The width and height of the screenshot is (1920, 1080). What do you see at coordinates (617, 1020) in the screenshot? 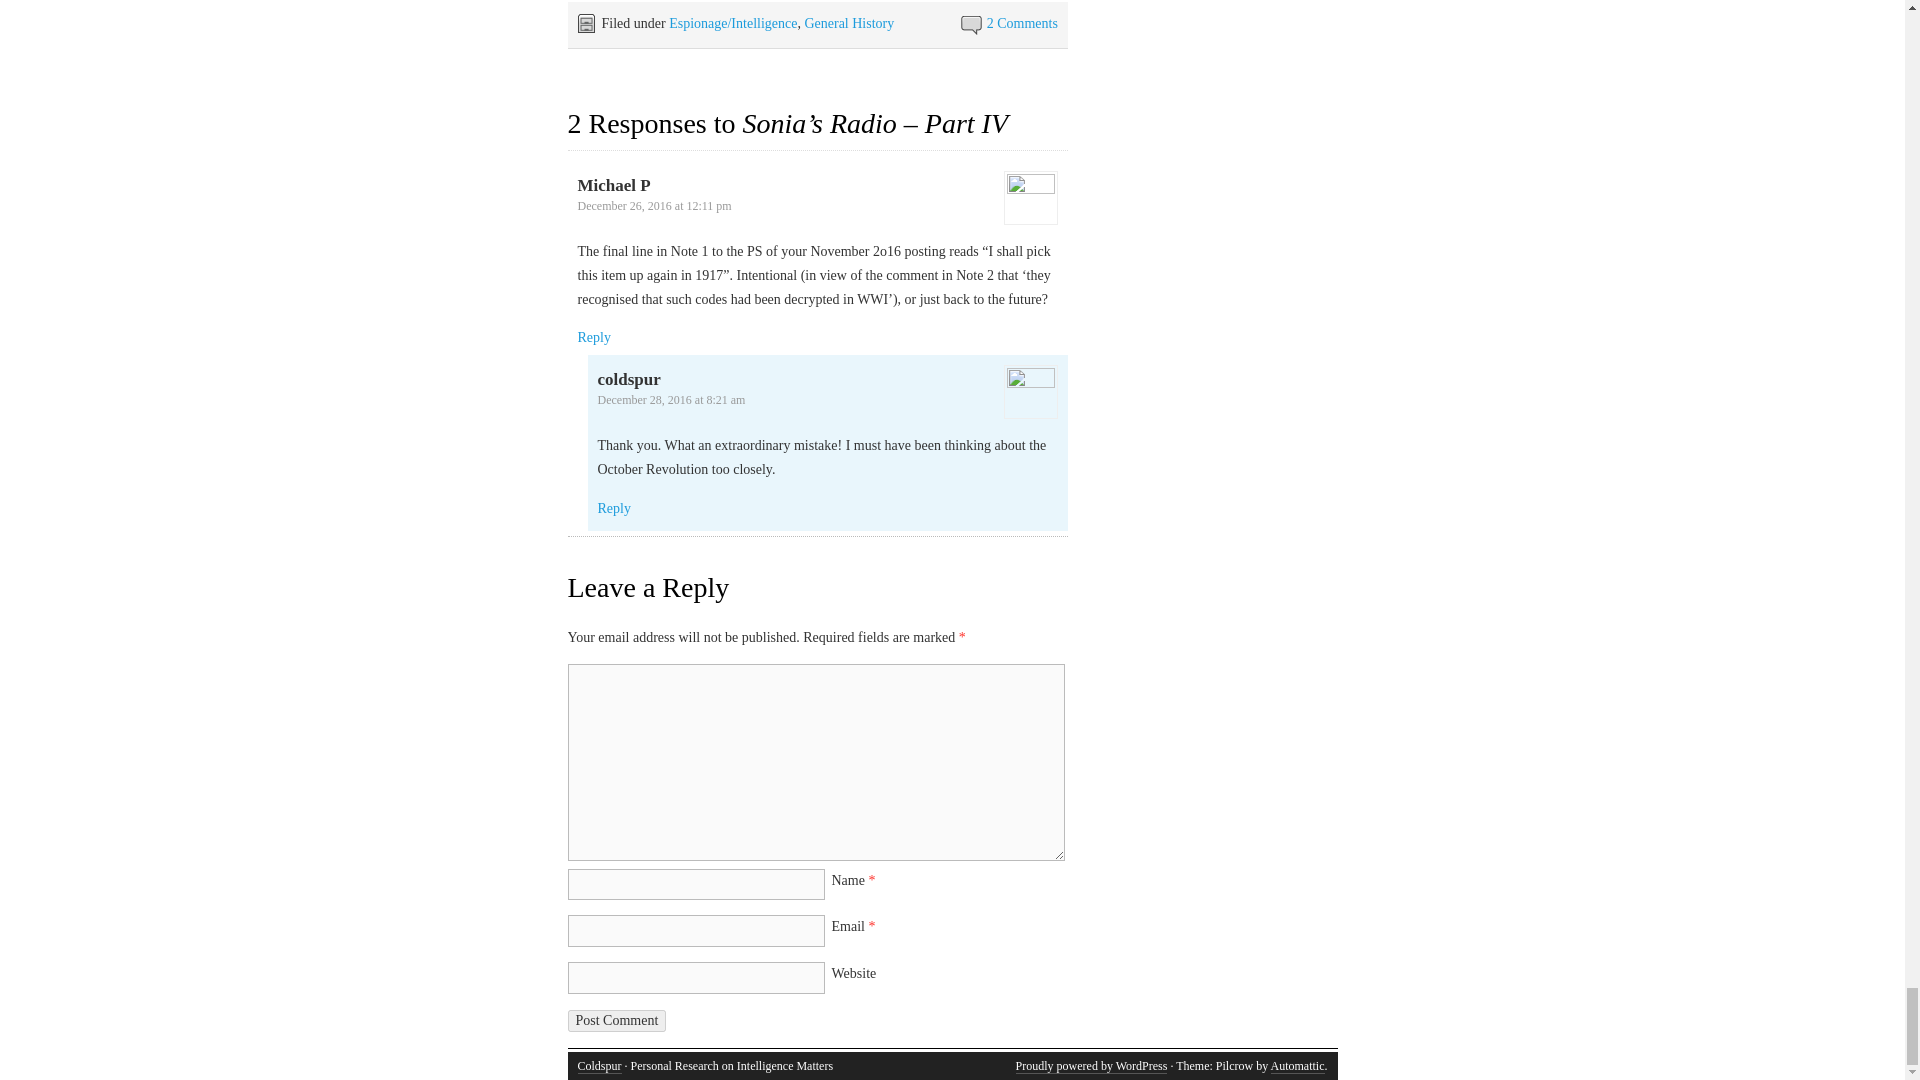
I see `Post Comment` at bounding box center [617, 1020].